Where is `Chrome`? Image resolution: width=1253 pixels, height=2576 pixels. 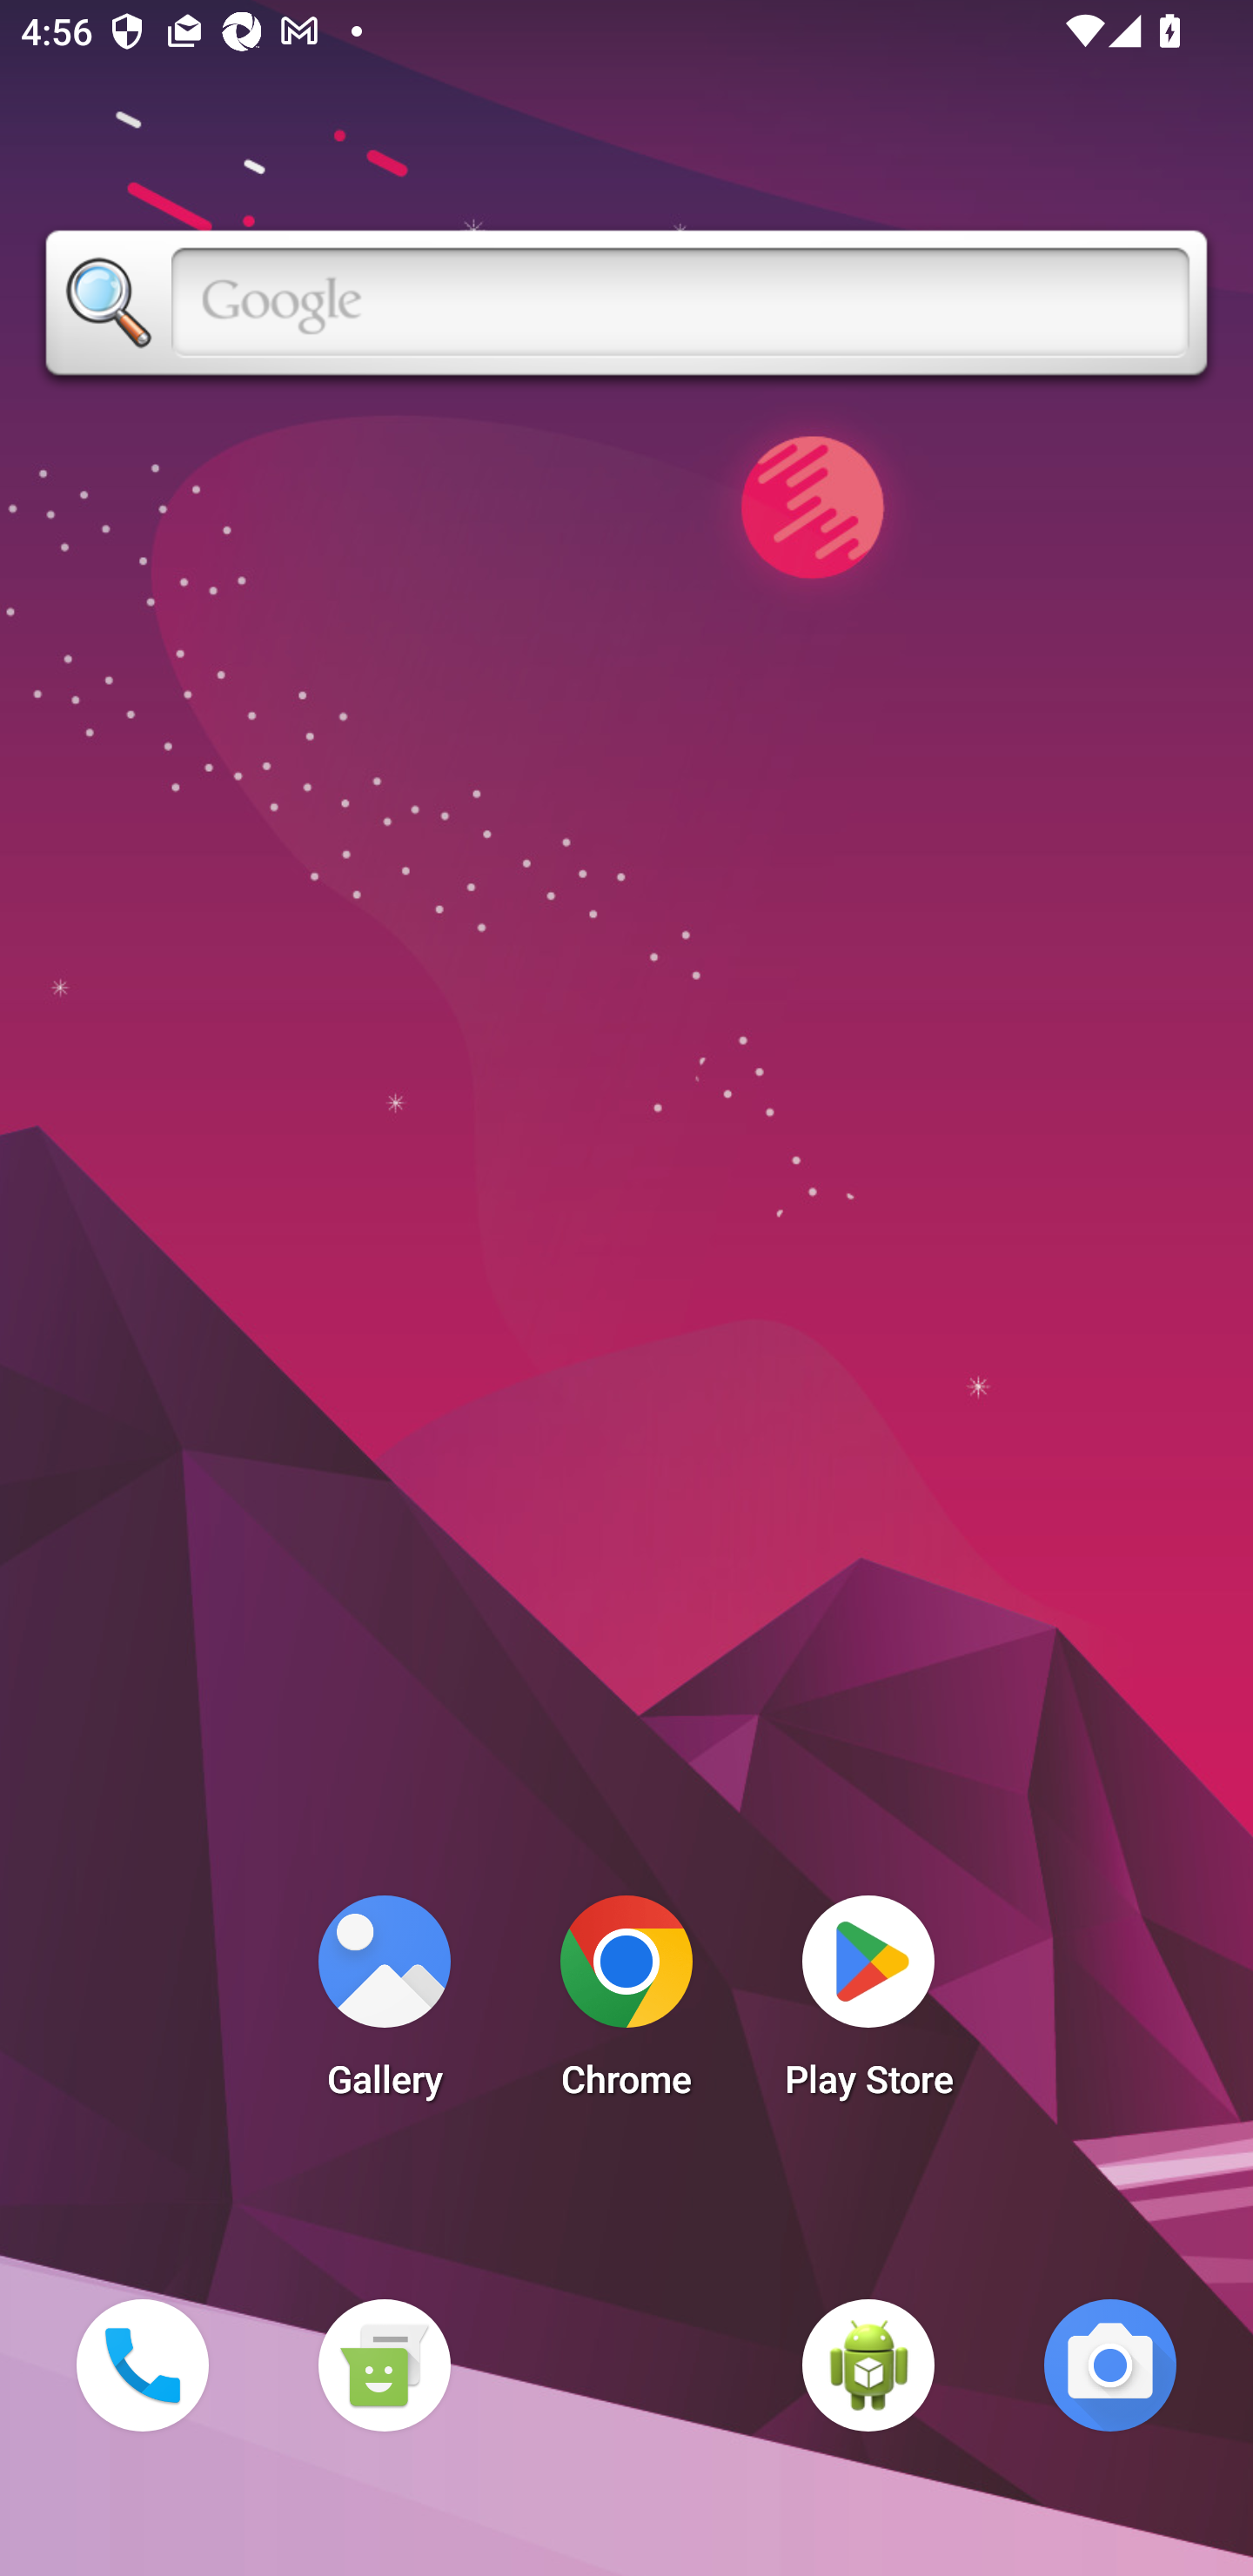 Chrome is located at coordinates (626, 2005).